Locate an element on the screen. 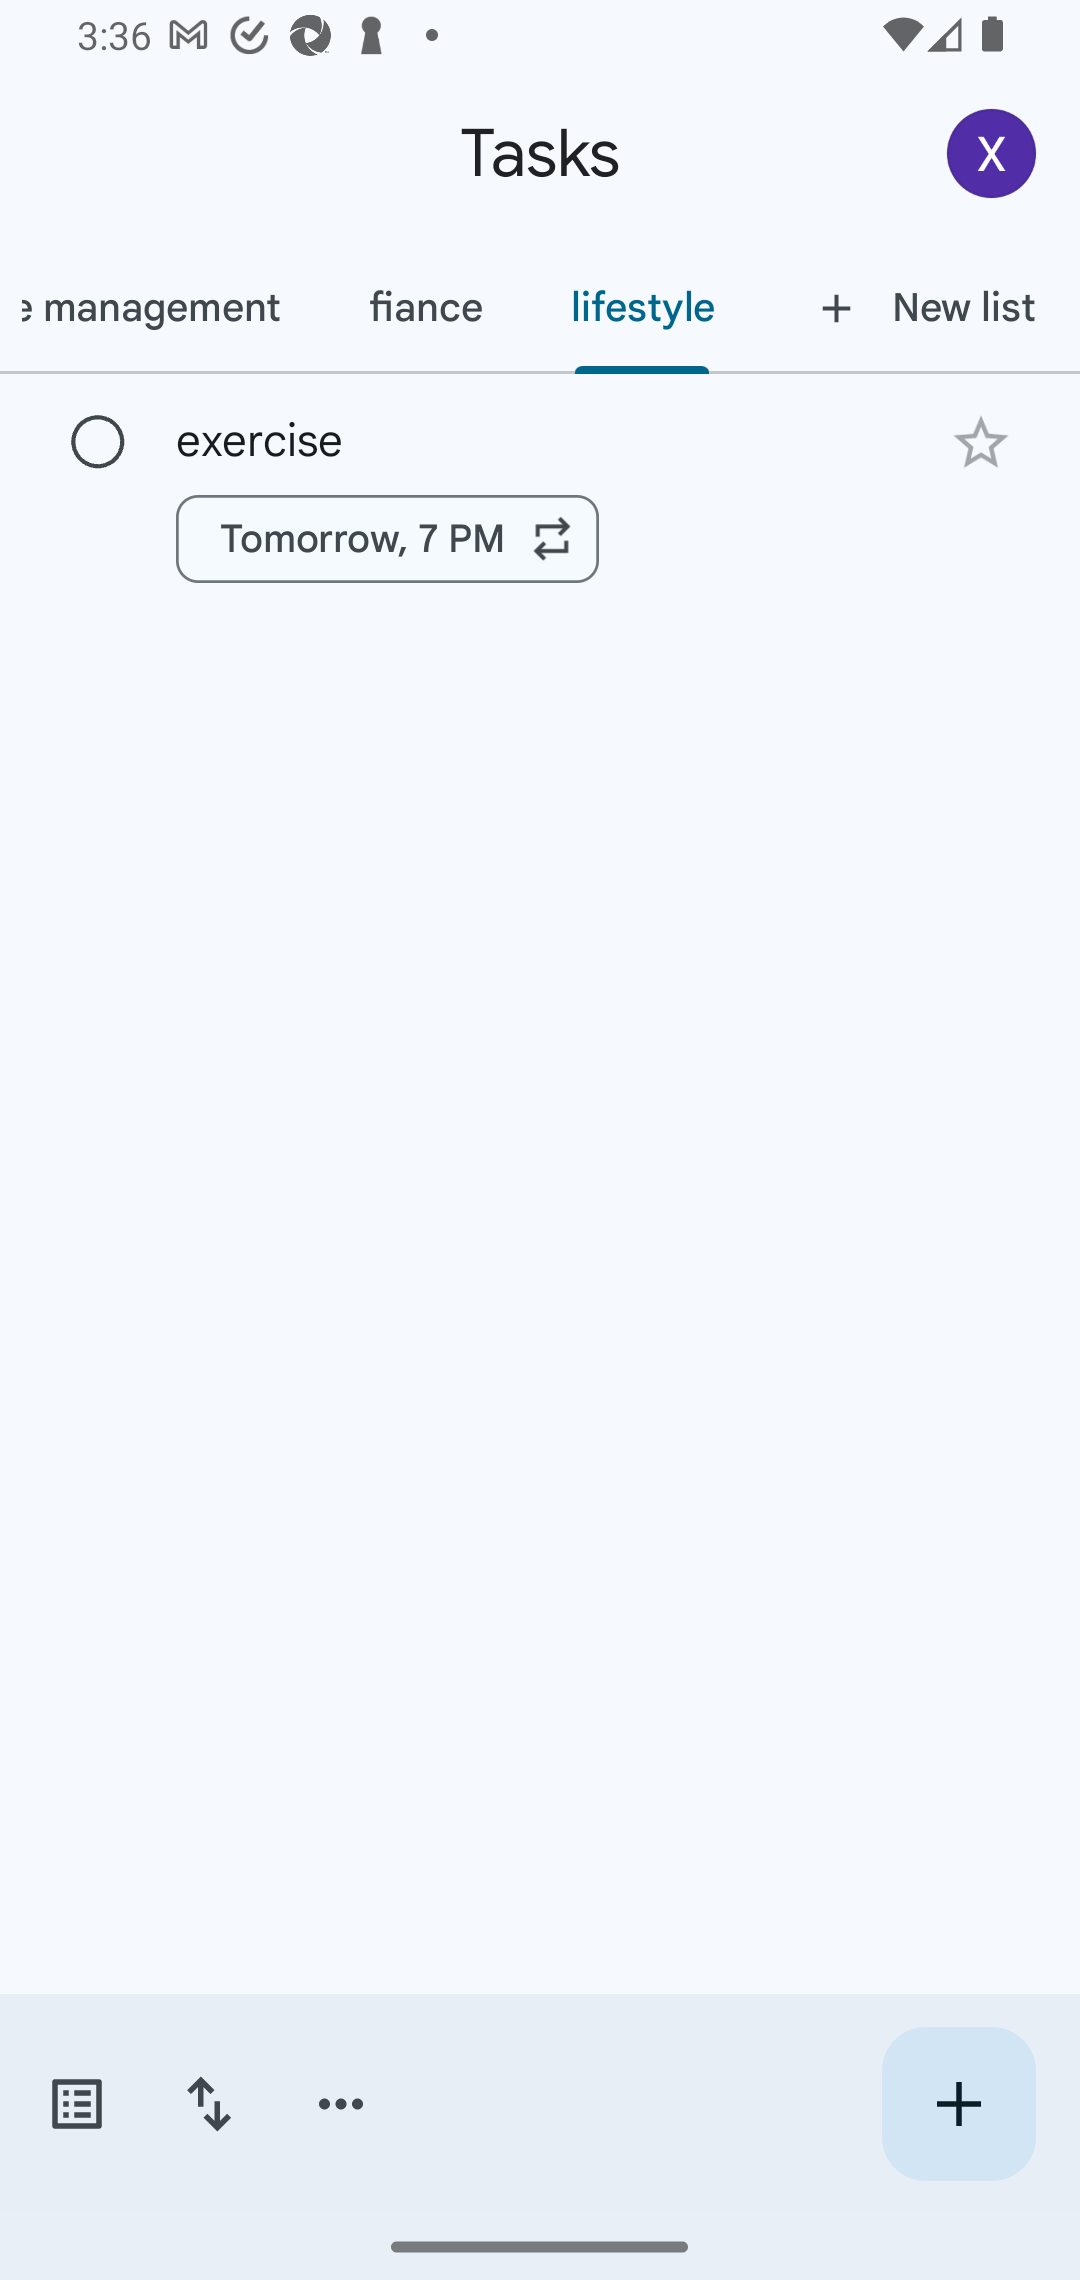 This screenshot has height=2280, width=1080. More options is located at coordinates (341, 2104).